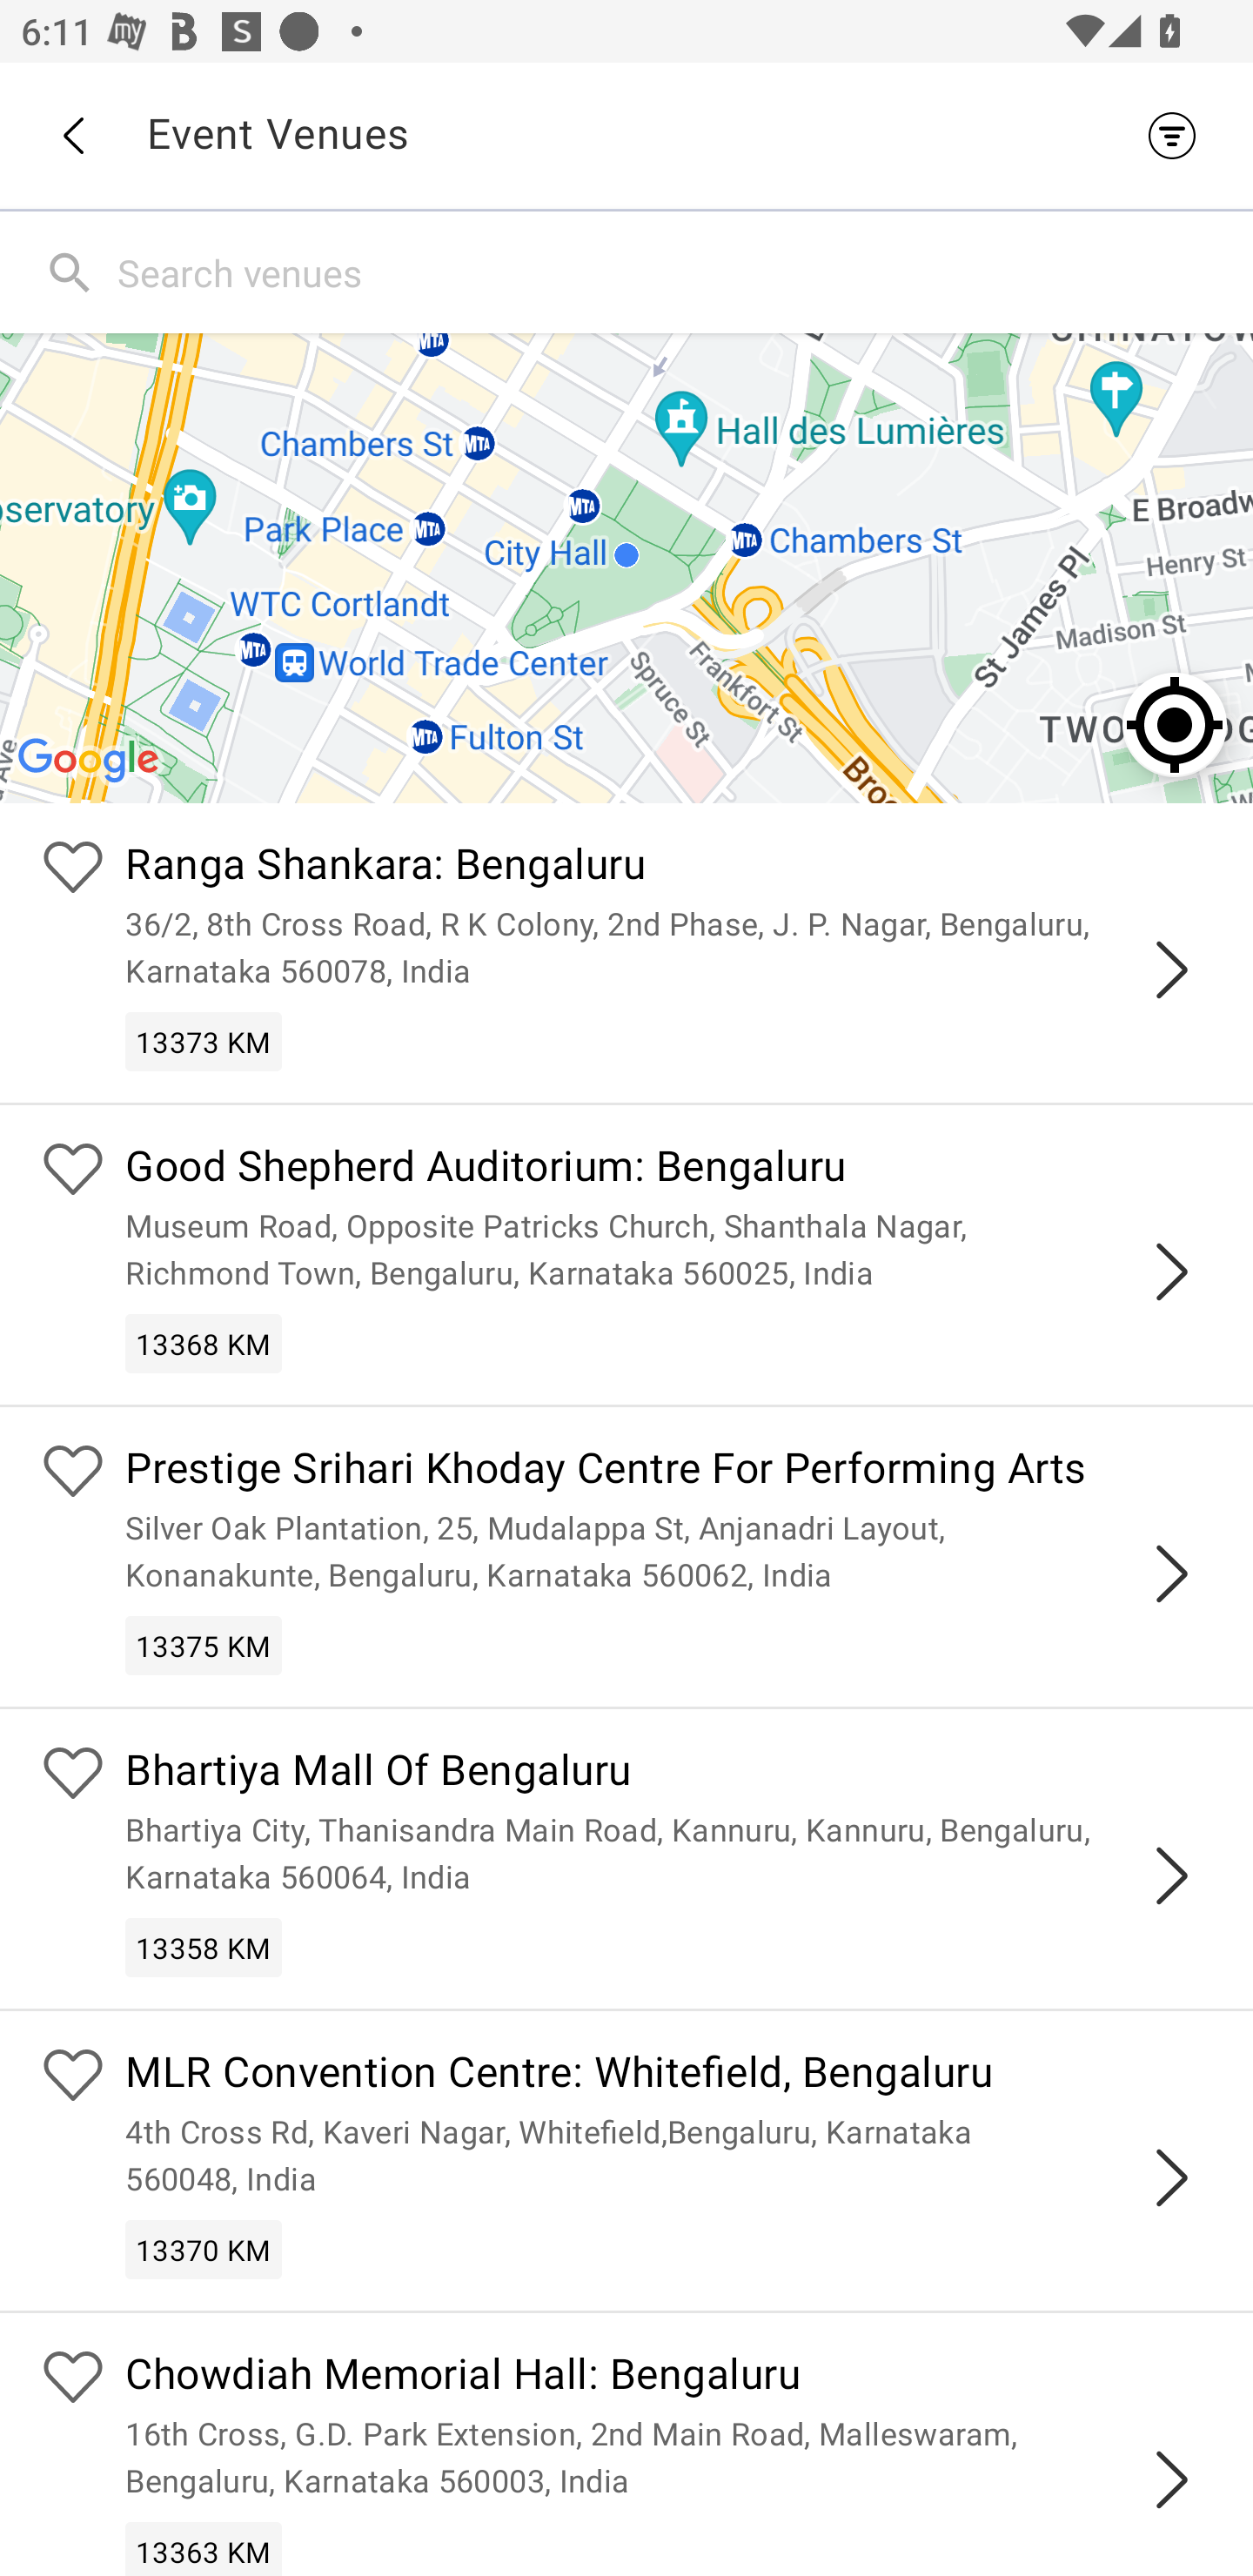  I want to click on , so click(1171, 2177).